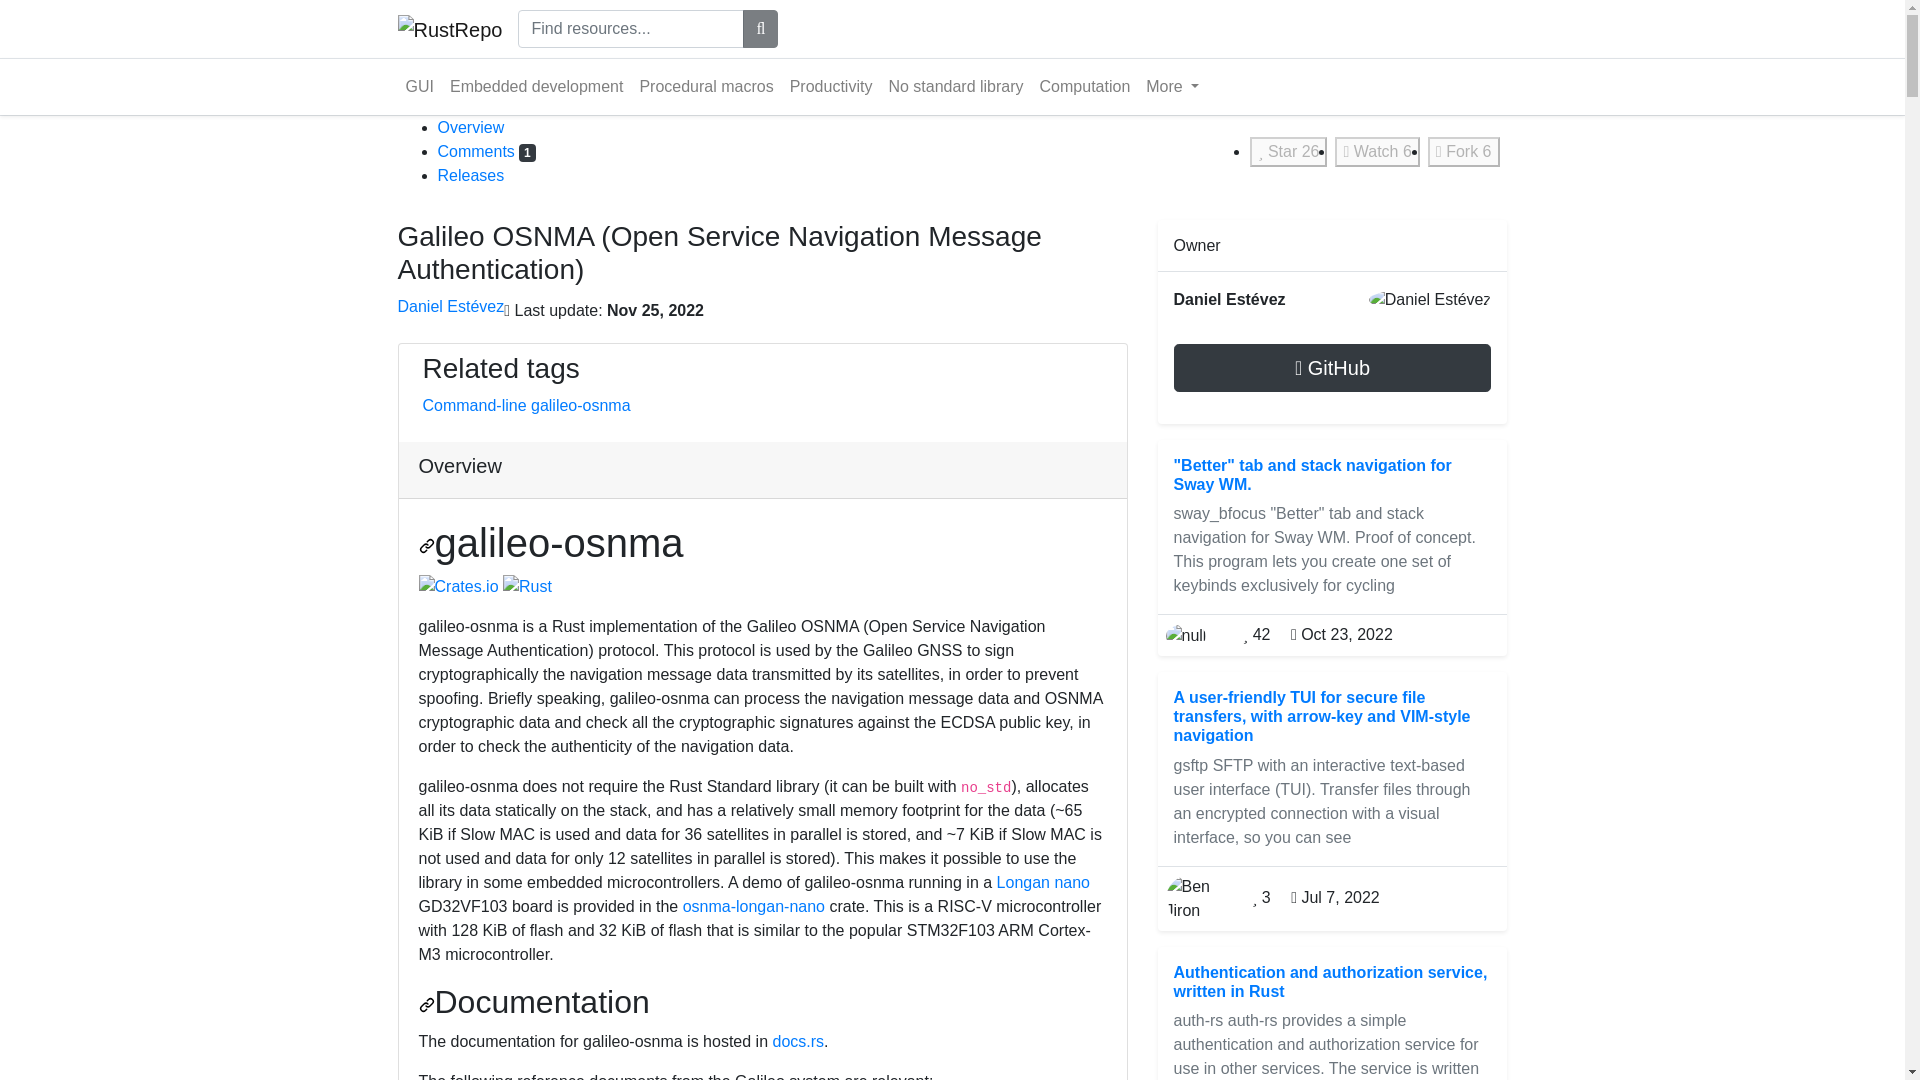 This screenshot has width=1920, height=1080. I want to click on More, so click(1172, 86).